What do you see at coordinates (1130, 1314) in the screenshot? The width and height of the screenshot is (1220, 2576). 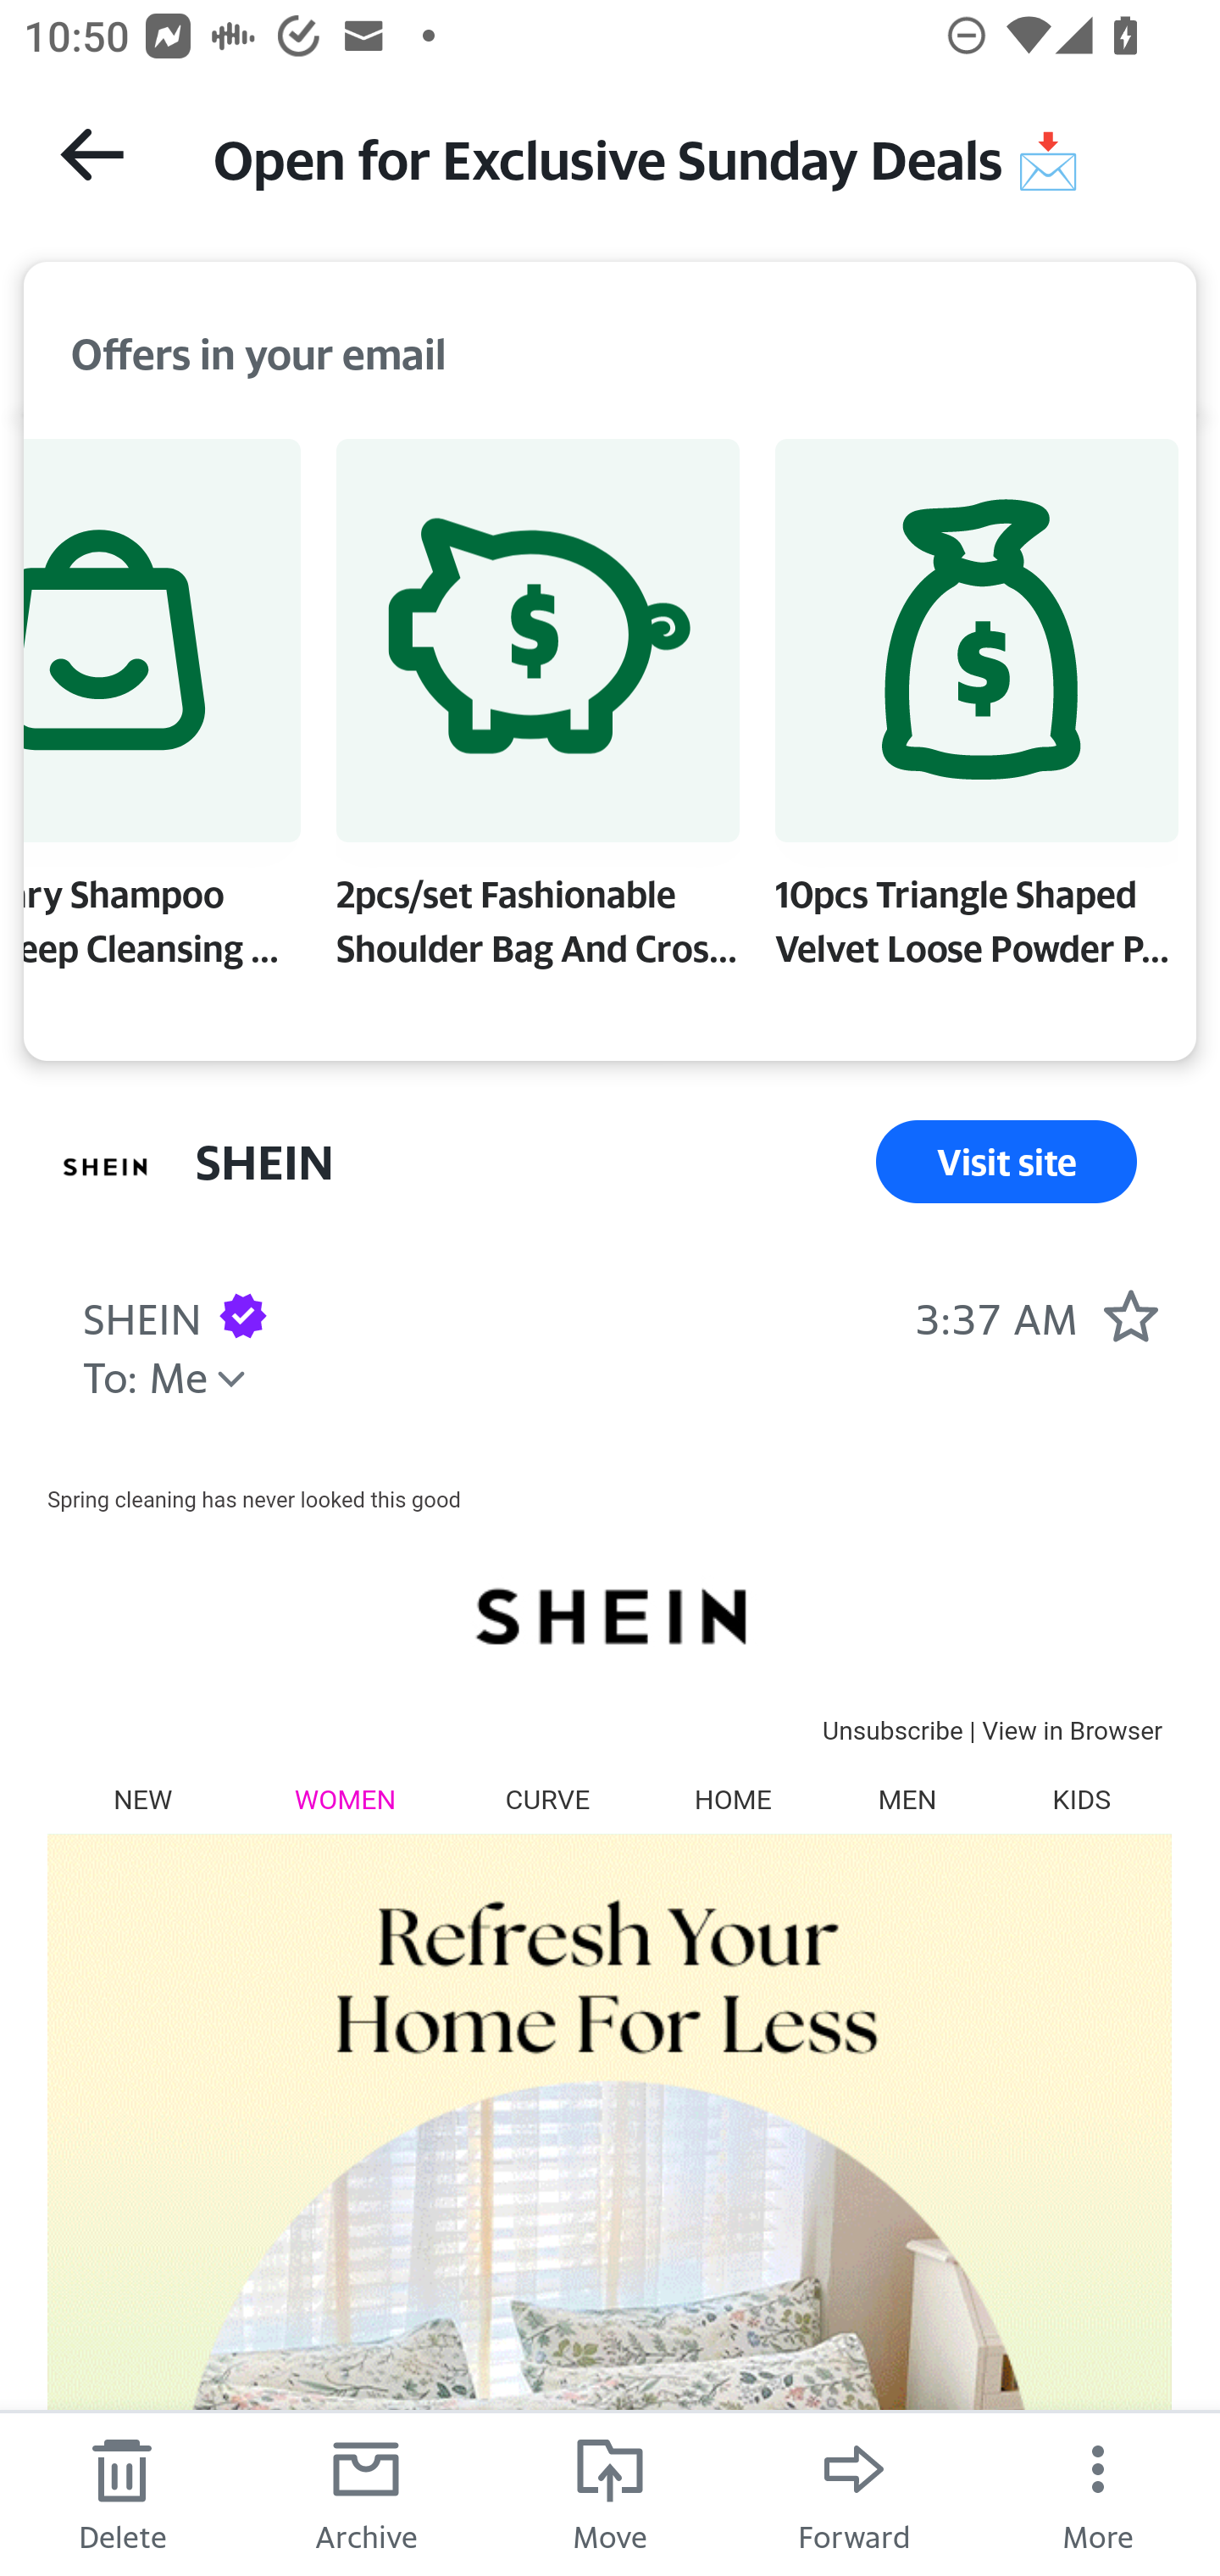 I see `Mark as starred.` at bounding box center [1130, 1314].